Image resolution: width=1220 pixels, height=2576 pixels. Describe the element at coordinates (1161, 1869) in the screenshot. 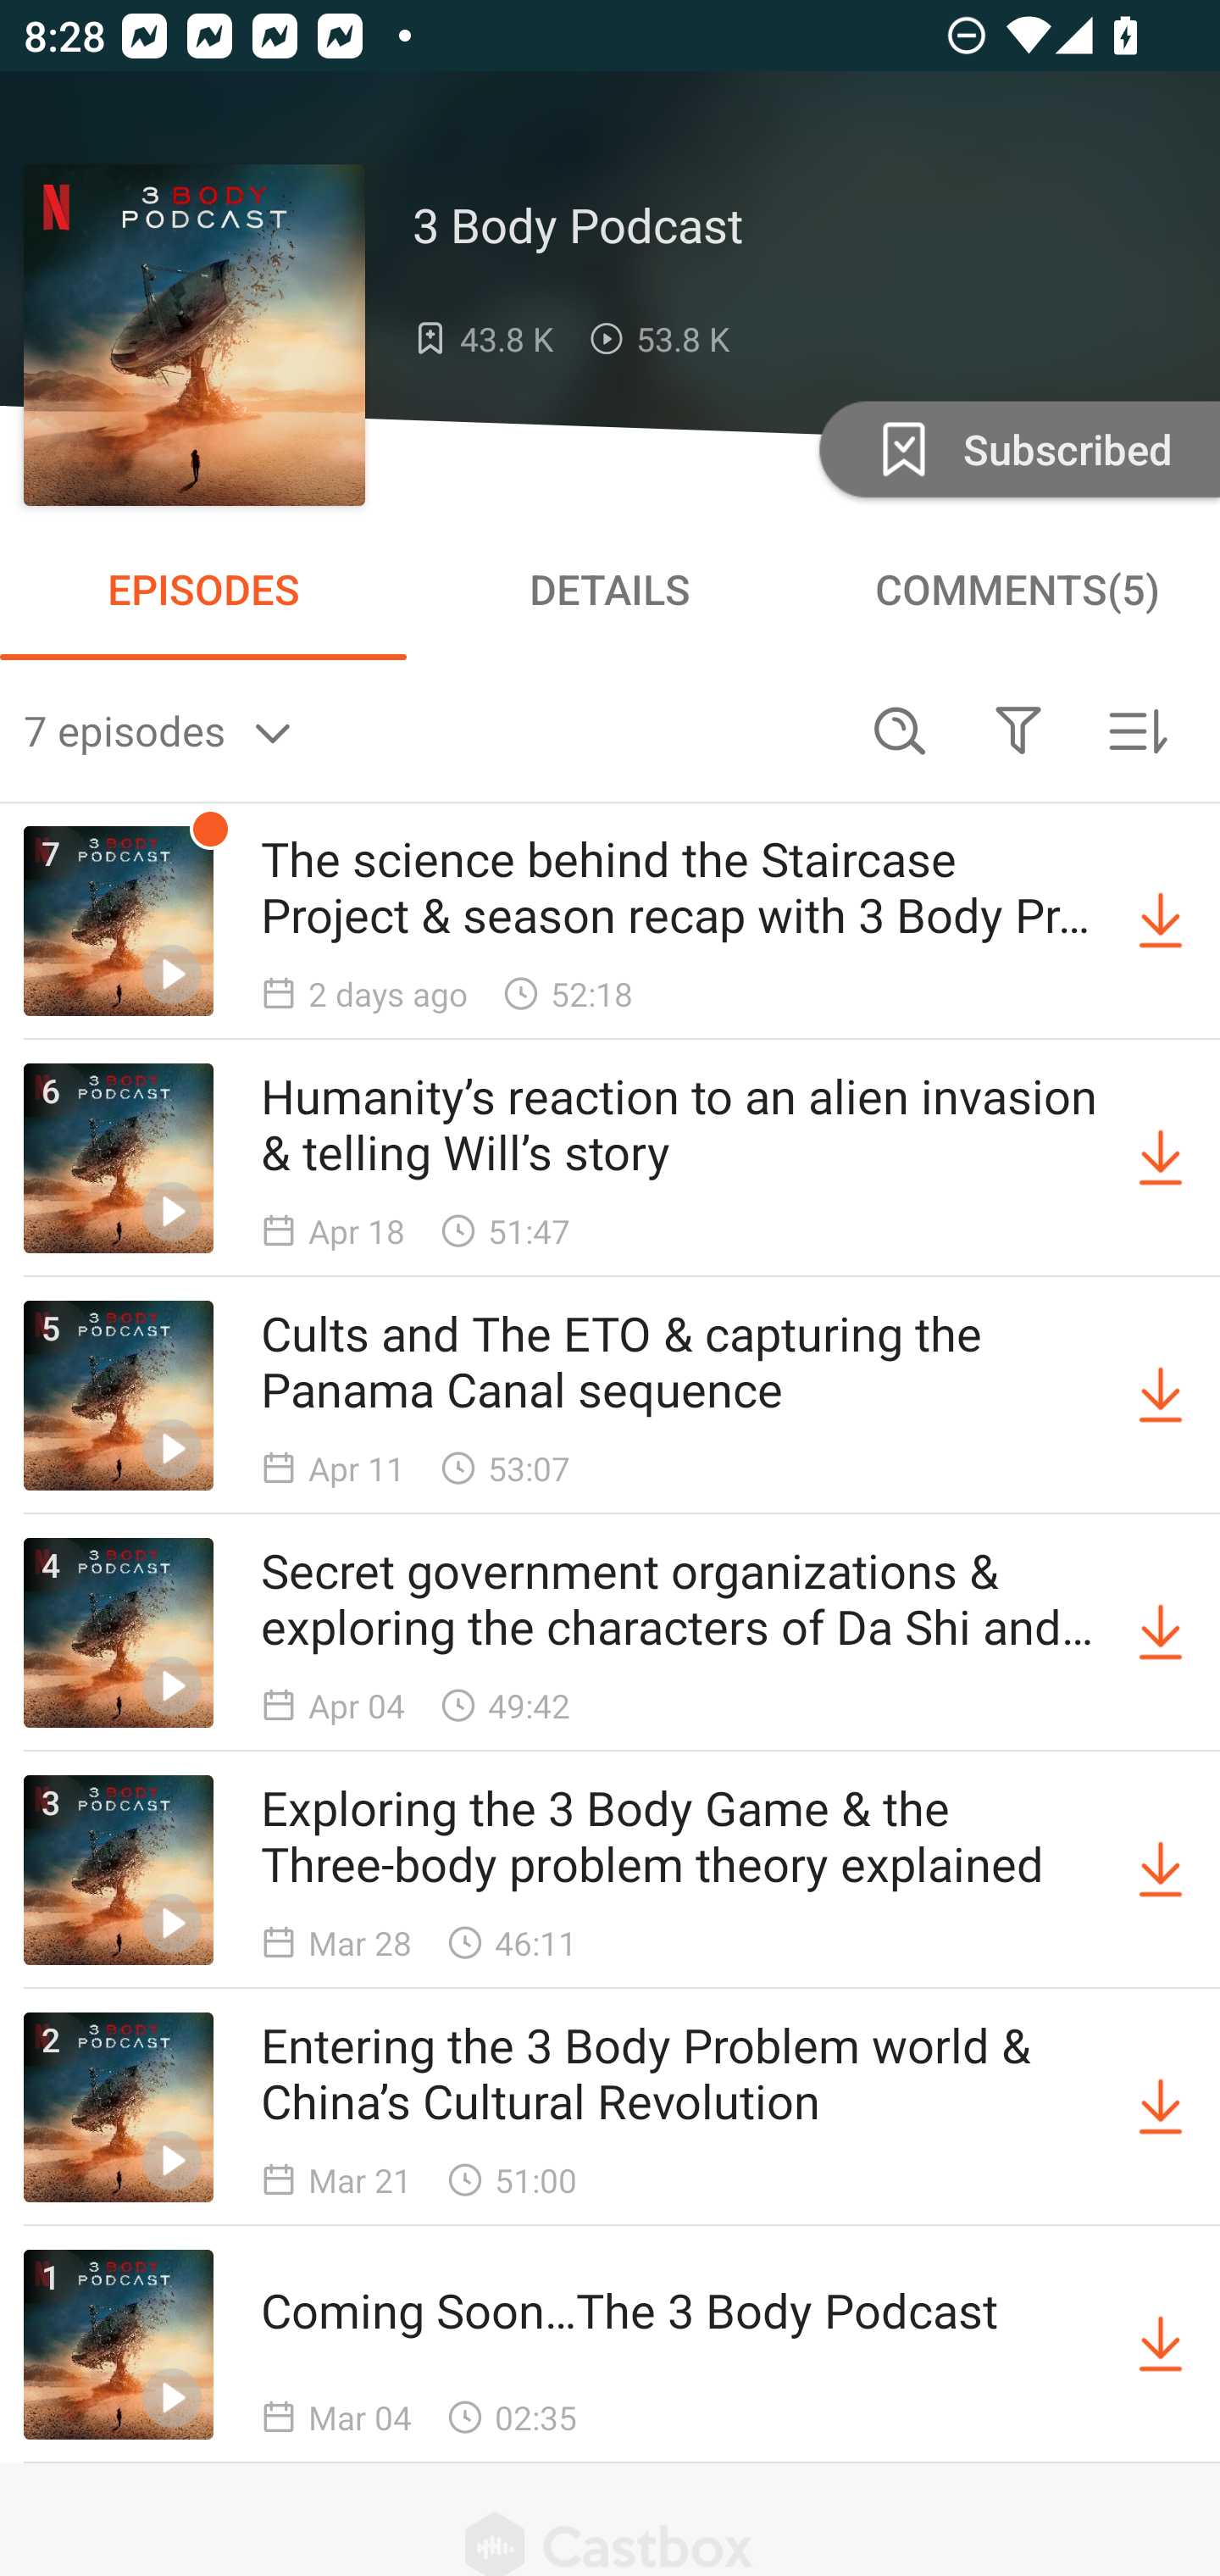

I see `Download` at that location.